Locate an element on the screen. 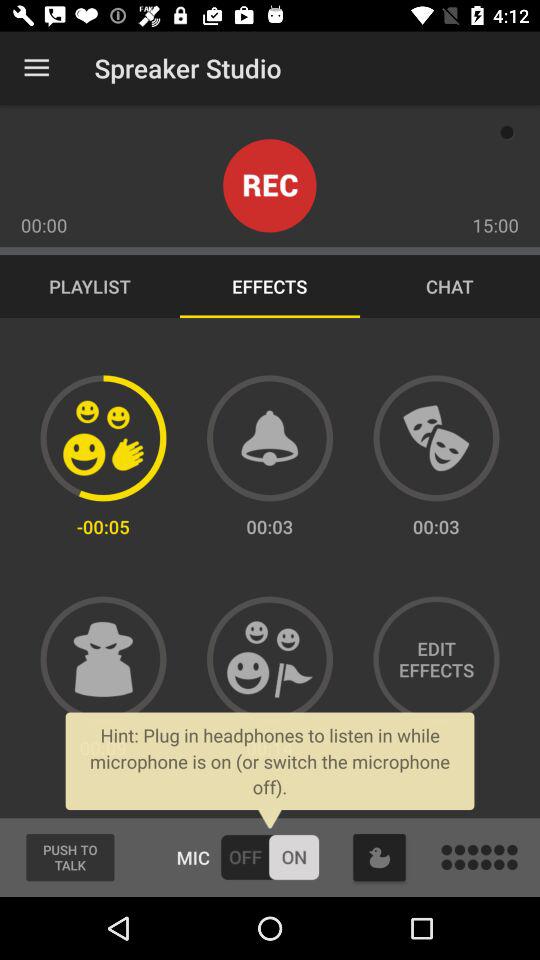 The image size is (540, 960). add effect is located at coordinates (436, 438).